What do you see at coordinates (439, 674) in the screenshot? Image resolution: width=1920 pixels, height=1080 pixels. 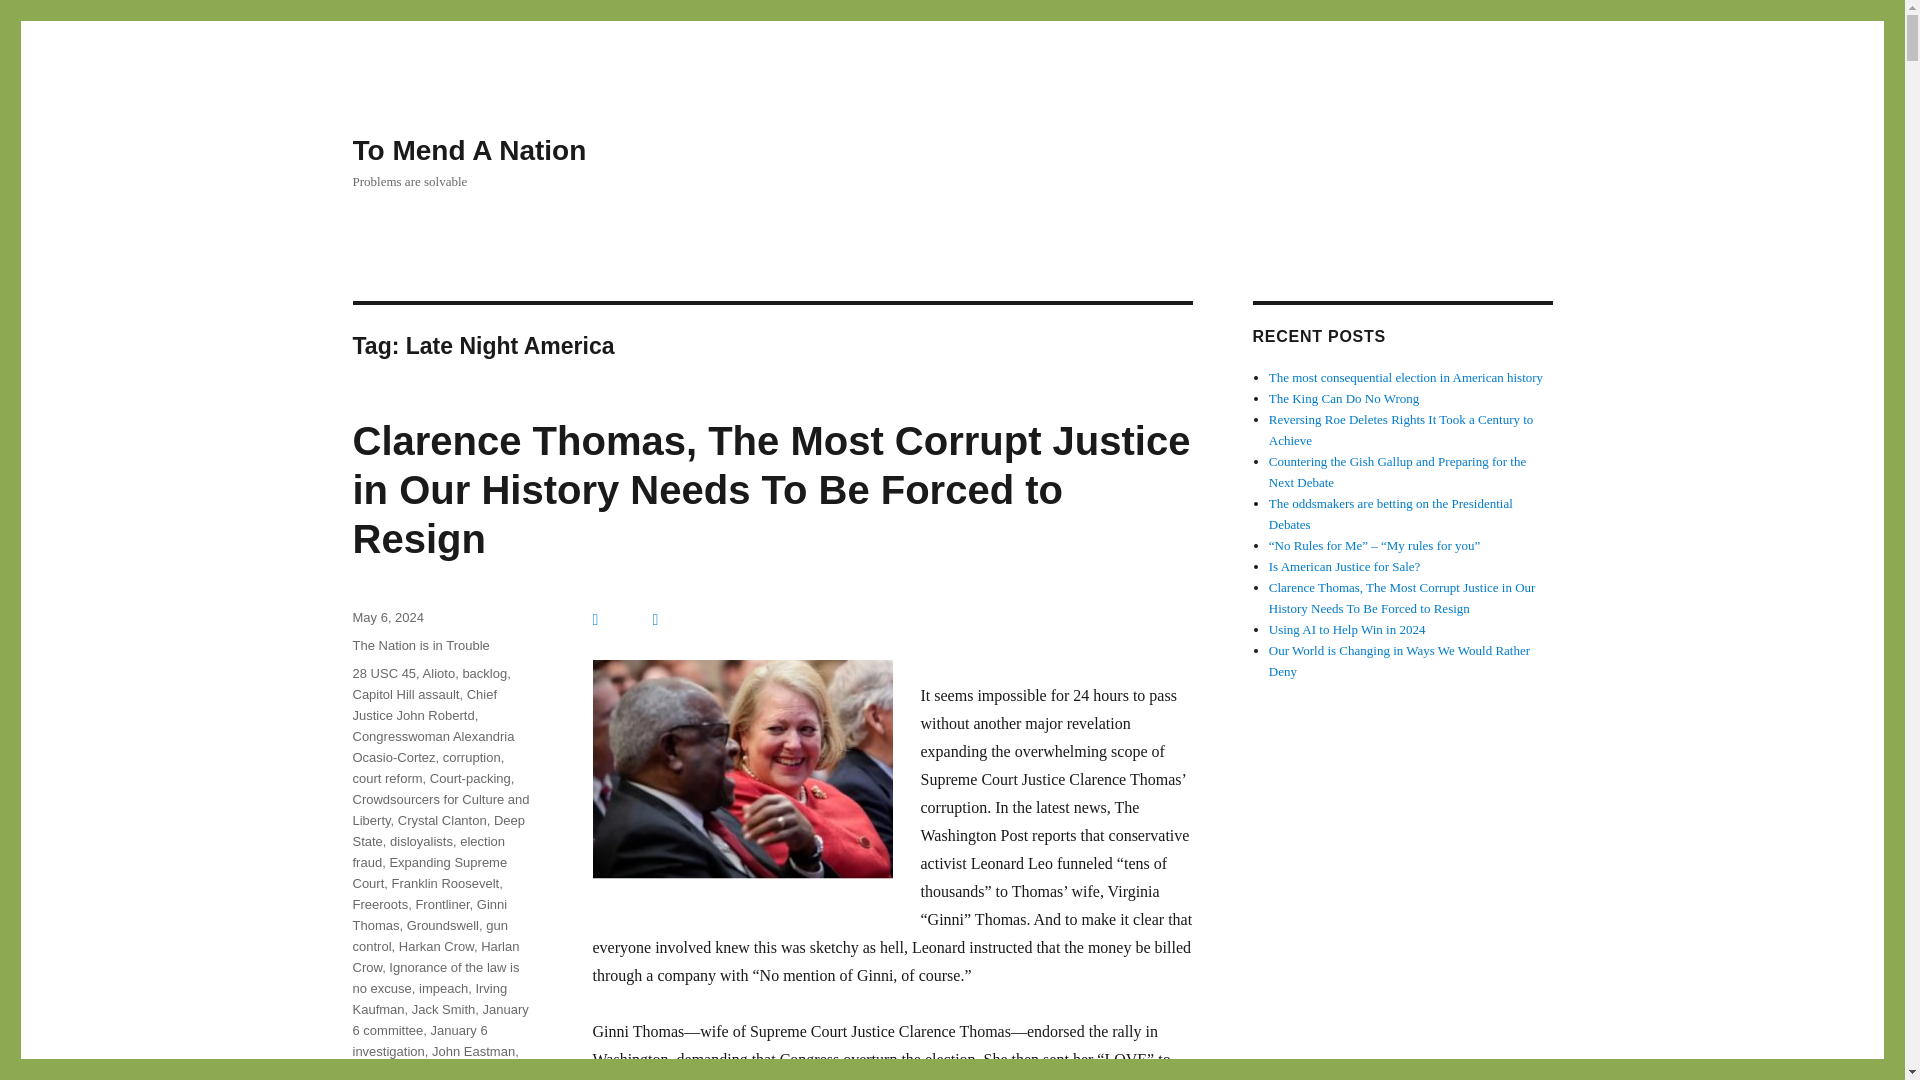 I see `Alioto` at bounding box center [439, 674].